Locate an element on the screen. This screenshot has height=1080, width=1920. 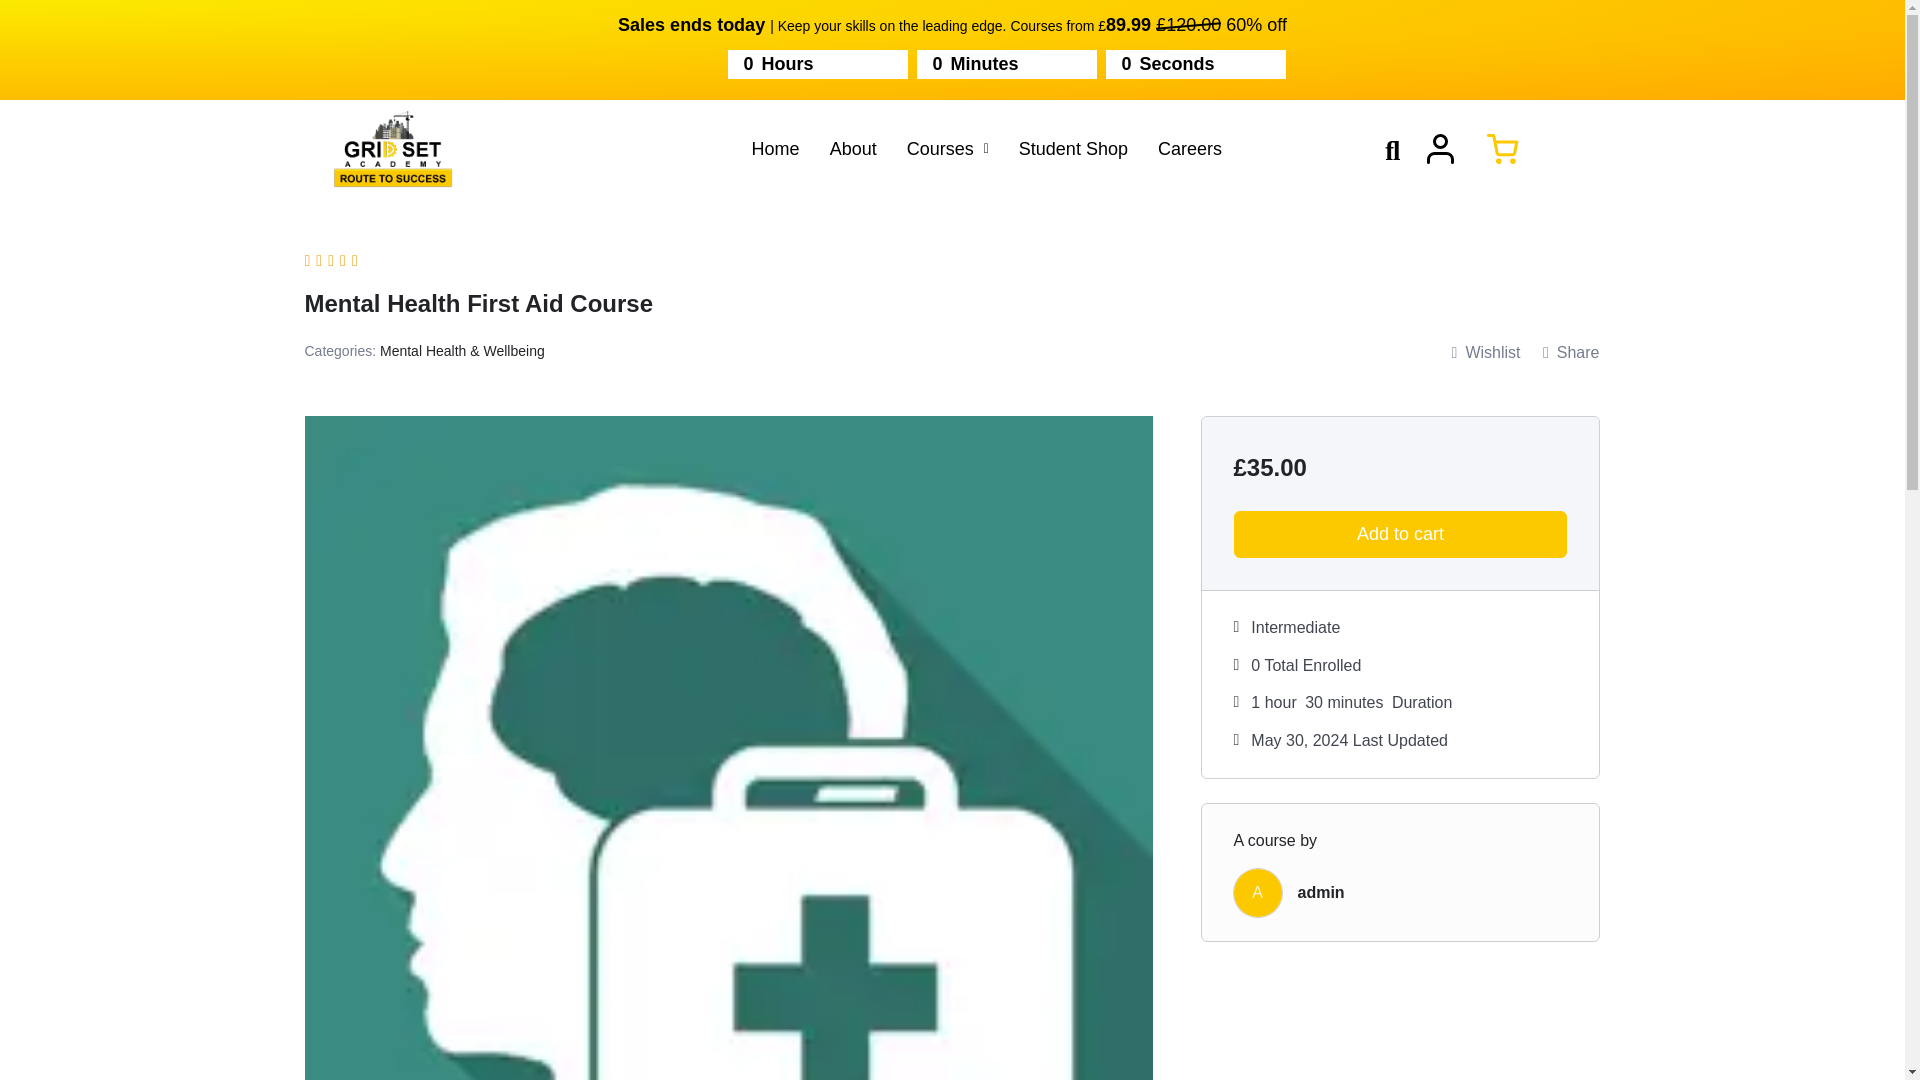
Student Shop is located at coordinates (1073, 148).